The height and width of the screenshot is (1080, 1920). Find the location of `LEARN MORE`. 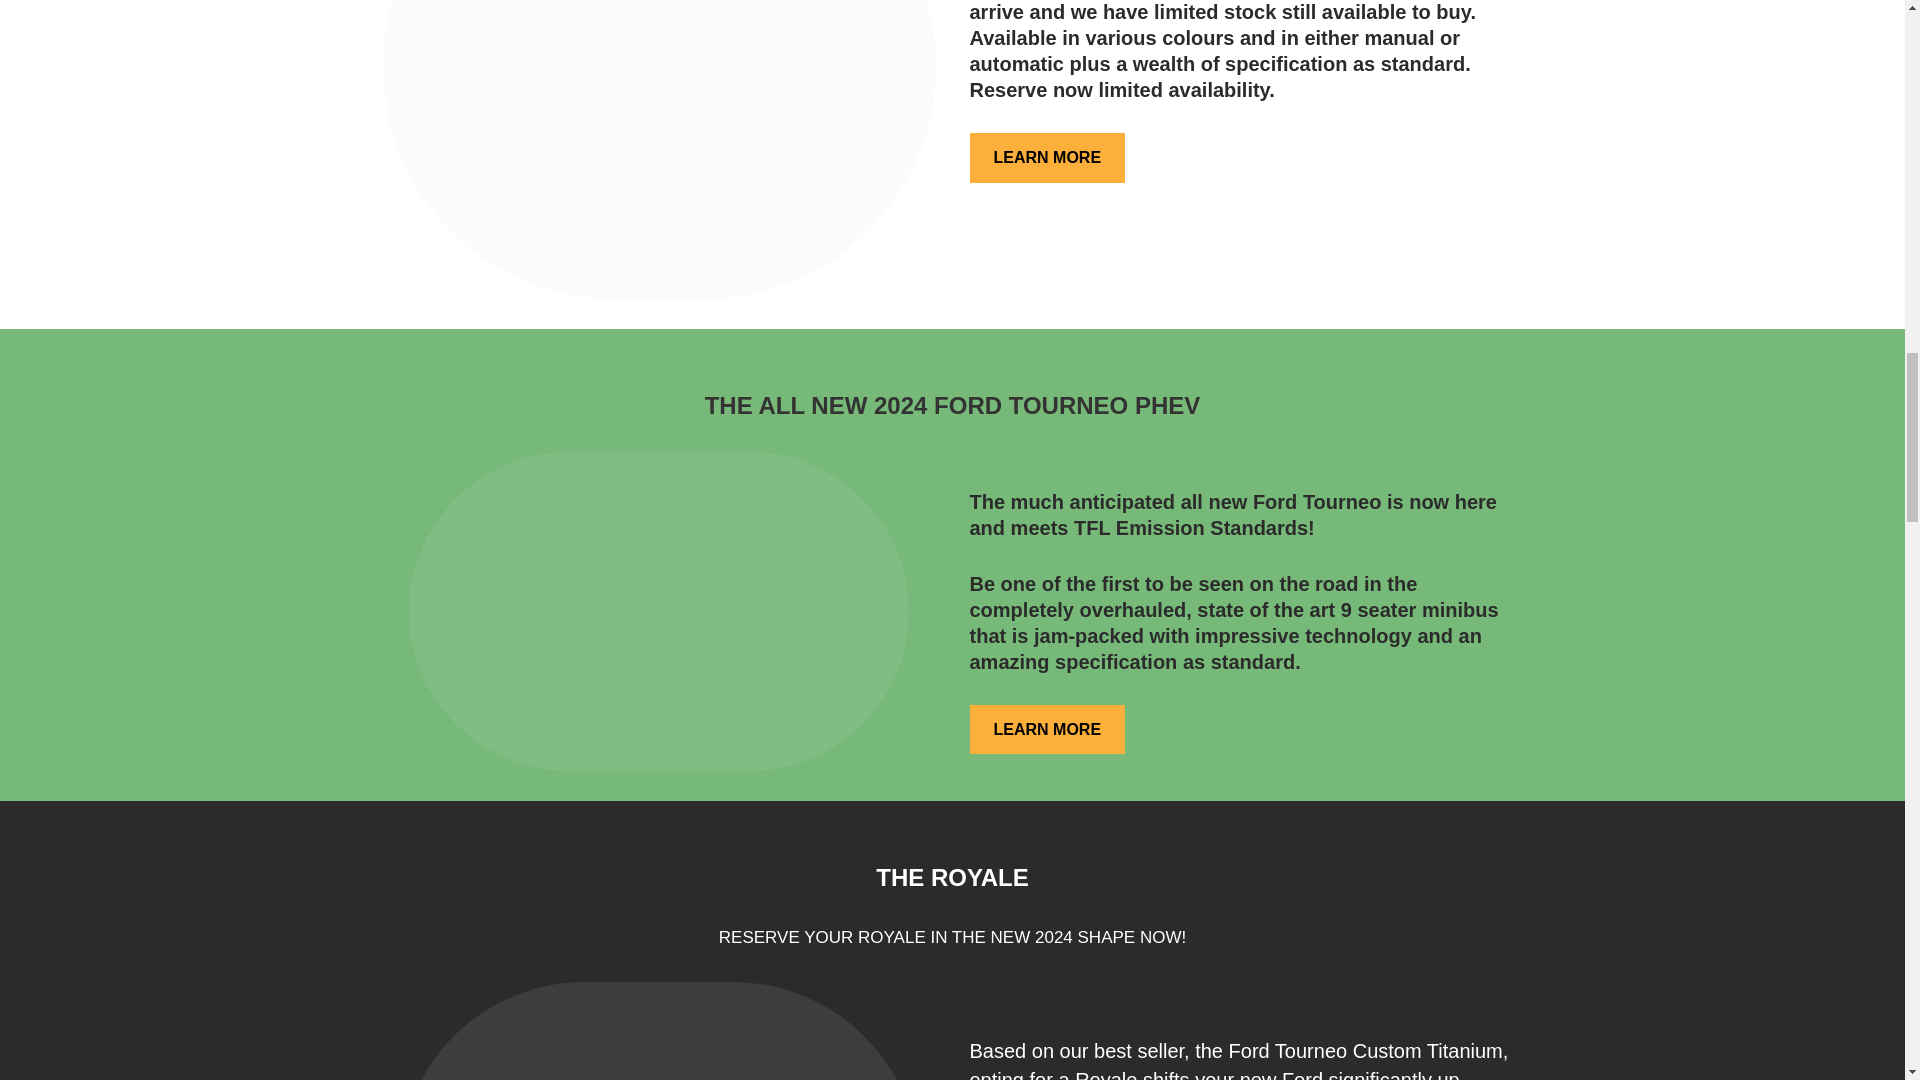

LEARN MORE is located at coordinates (1047, 157).